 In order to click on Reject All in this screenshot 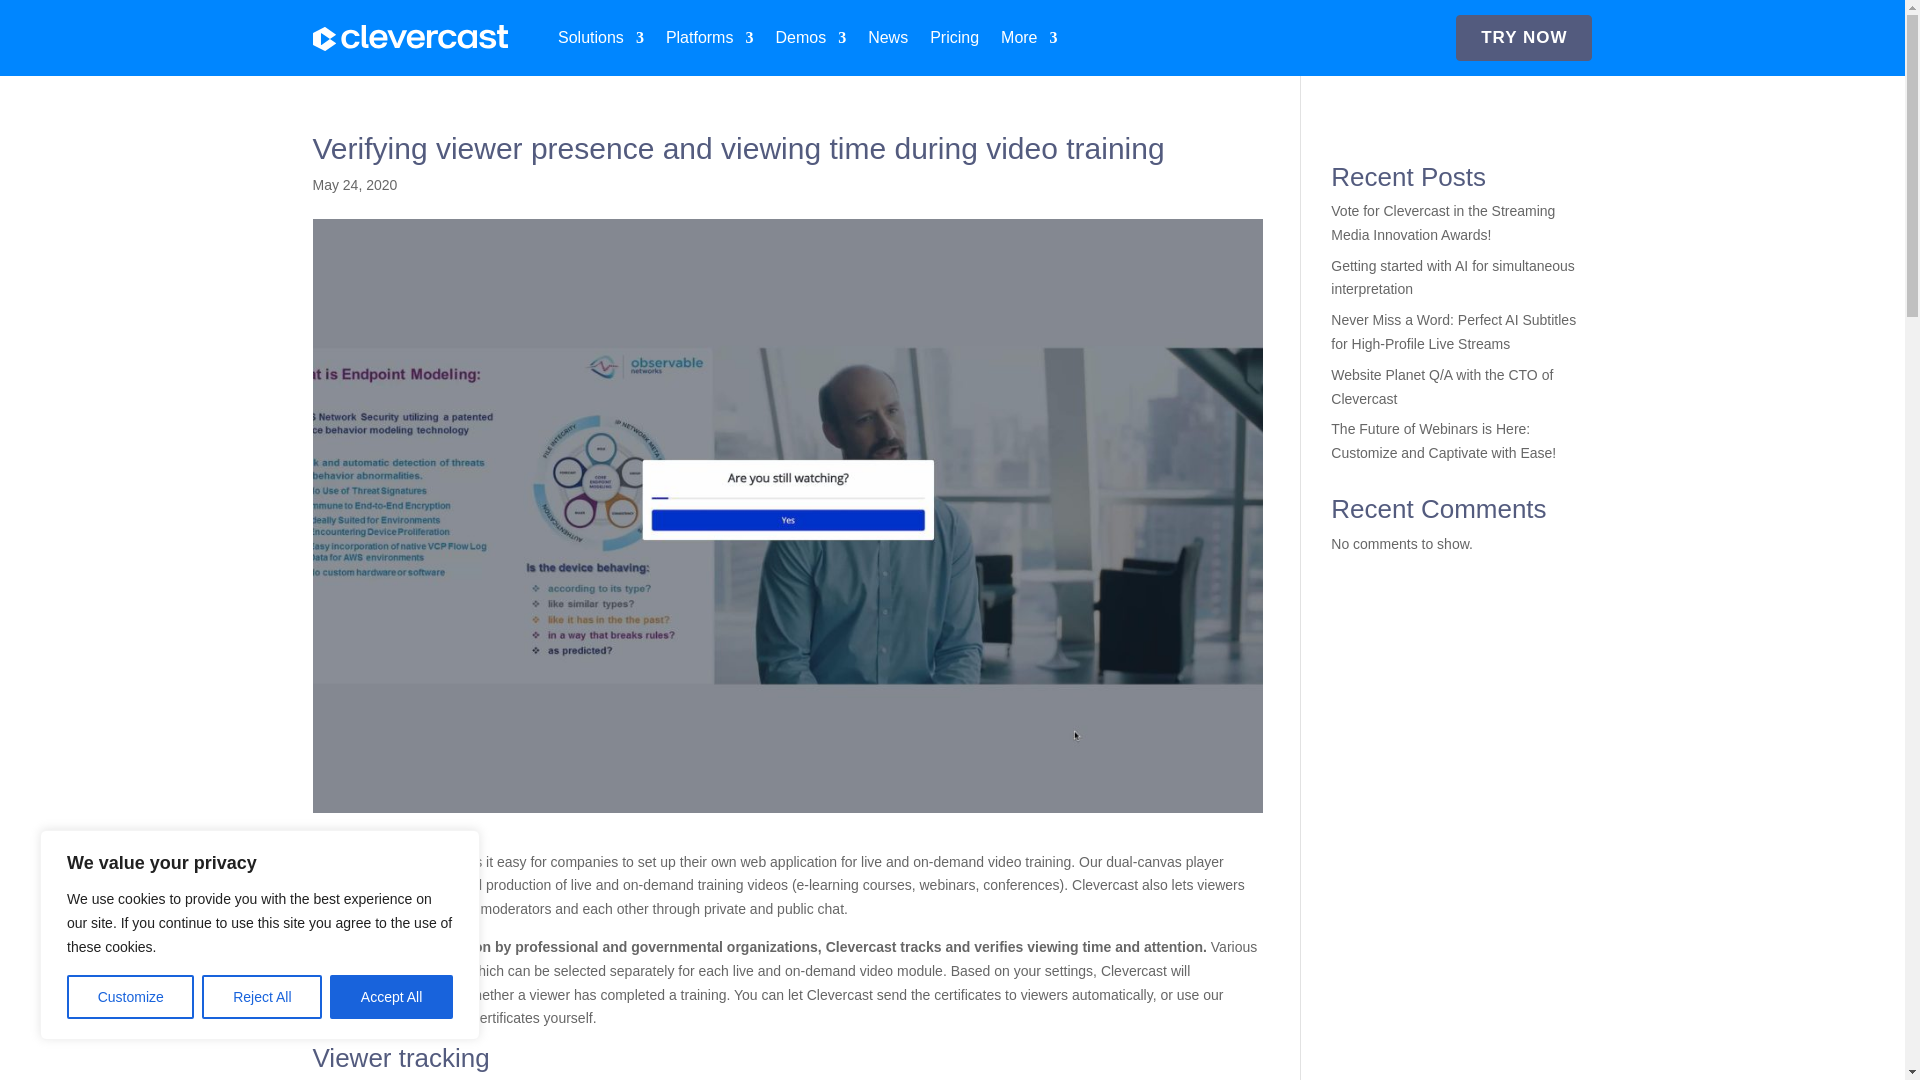, I will do `click(262, 997)`.